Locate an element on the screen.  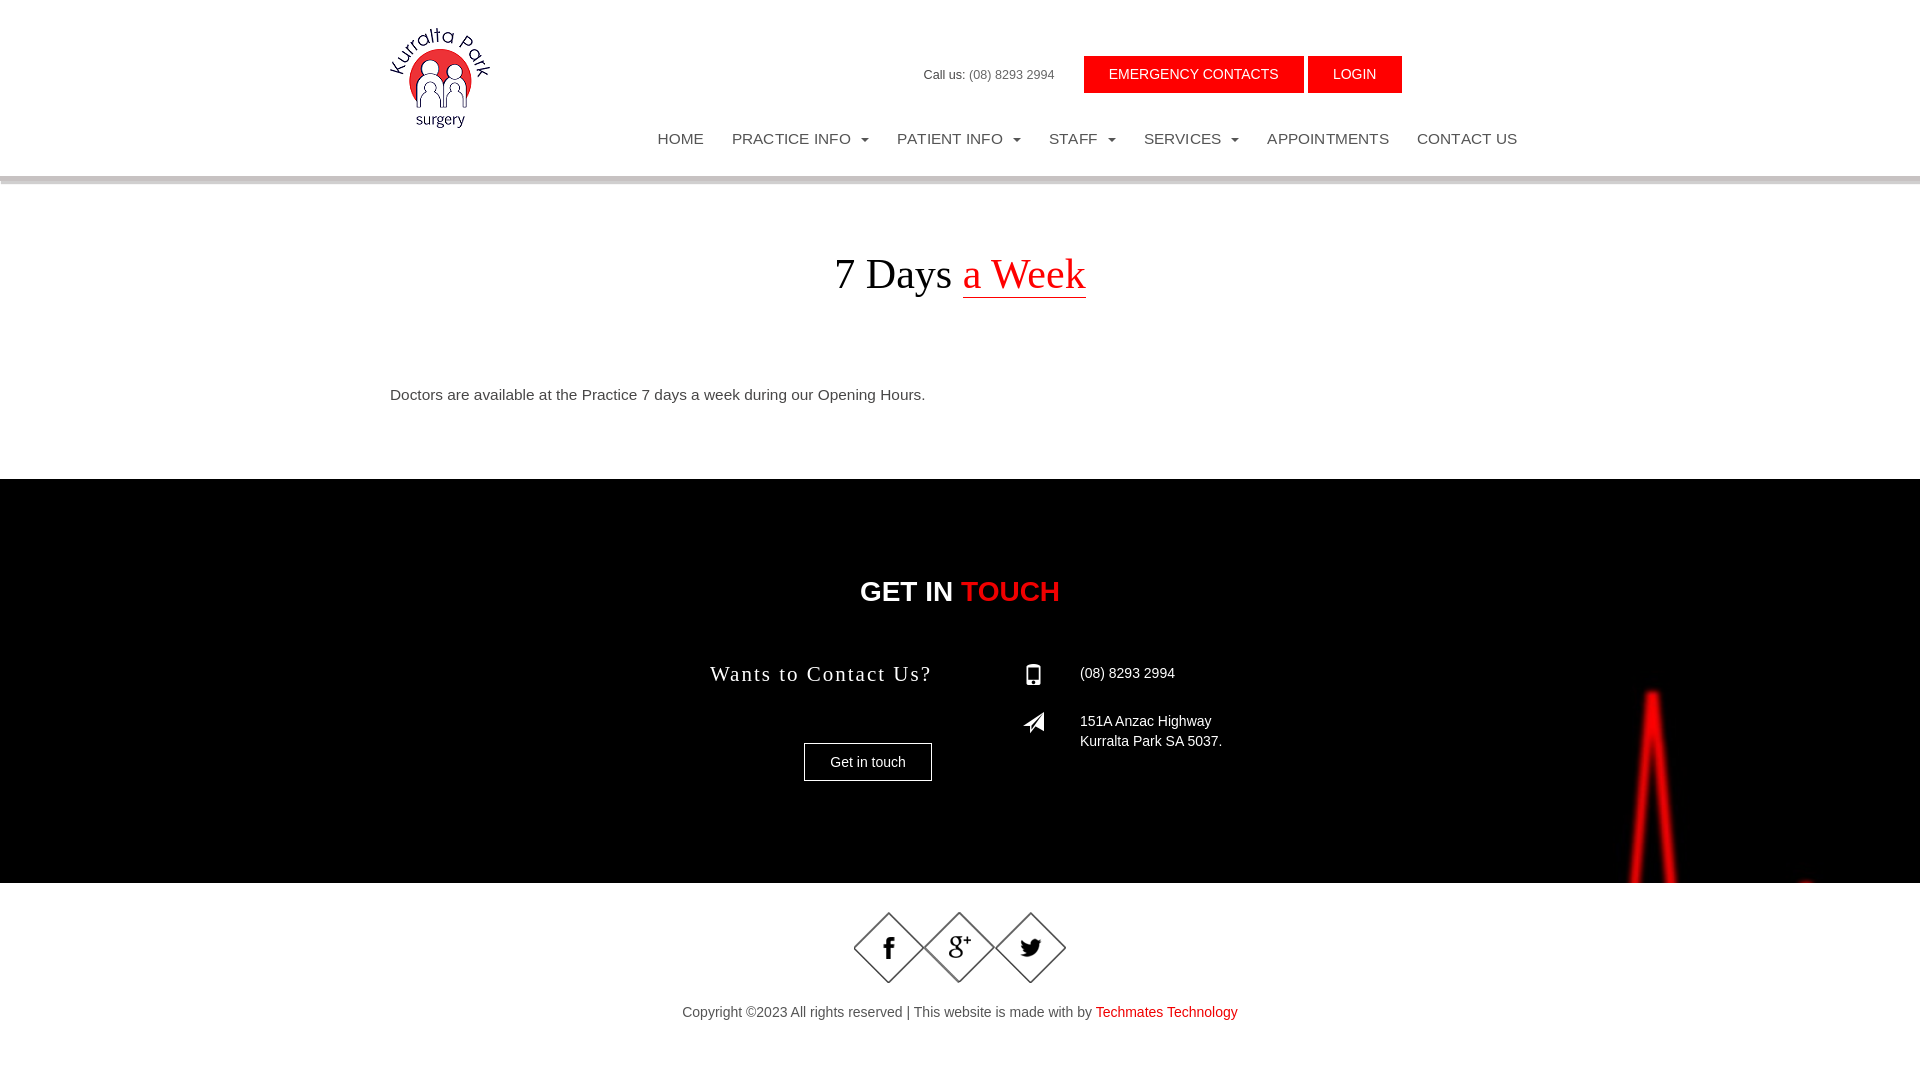
SERVICES is located at coordinates (1192, 138).